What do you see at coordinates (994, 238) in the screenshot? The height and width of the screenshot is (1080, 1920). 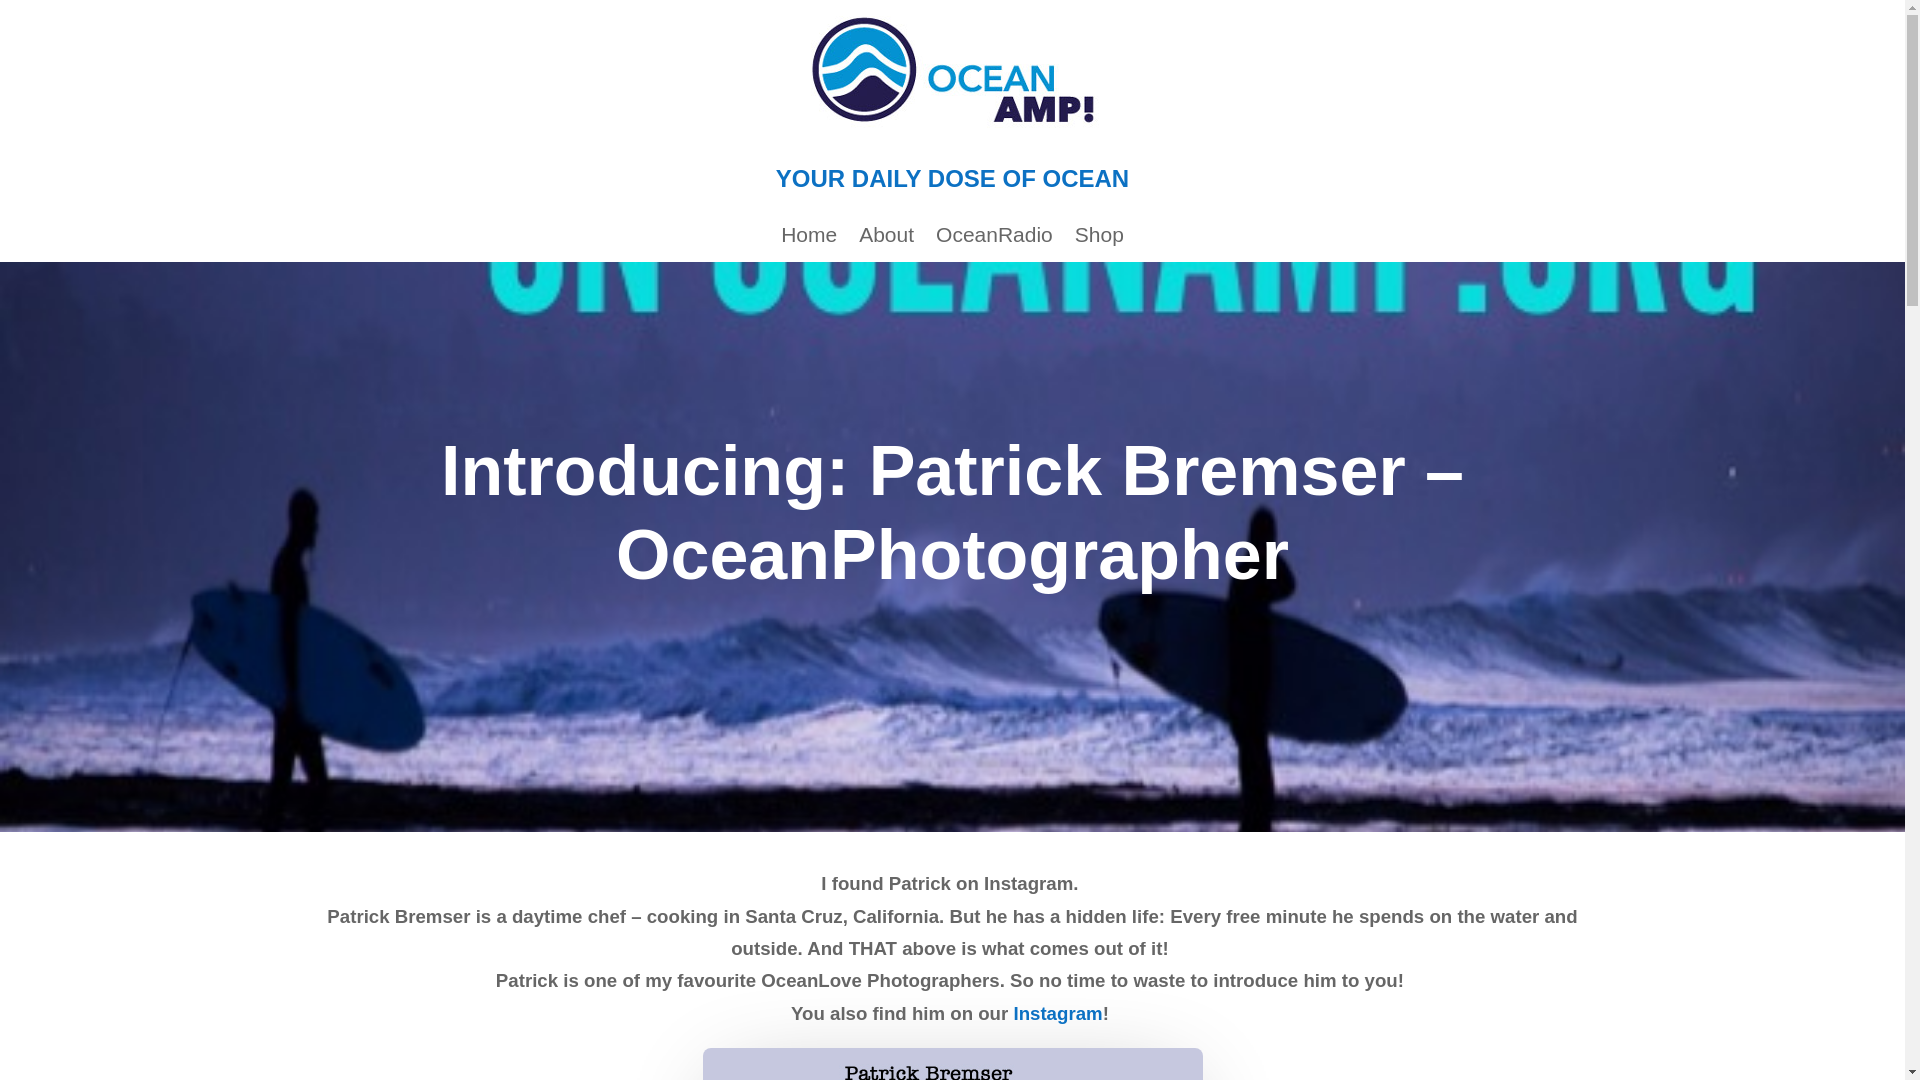 I see `OceanRadio` at bounding box center [994, 238].